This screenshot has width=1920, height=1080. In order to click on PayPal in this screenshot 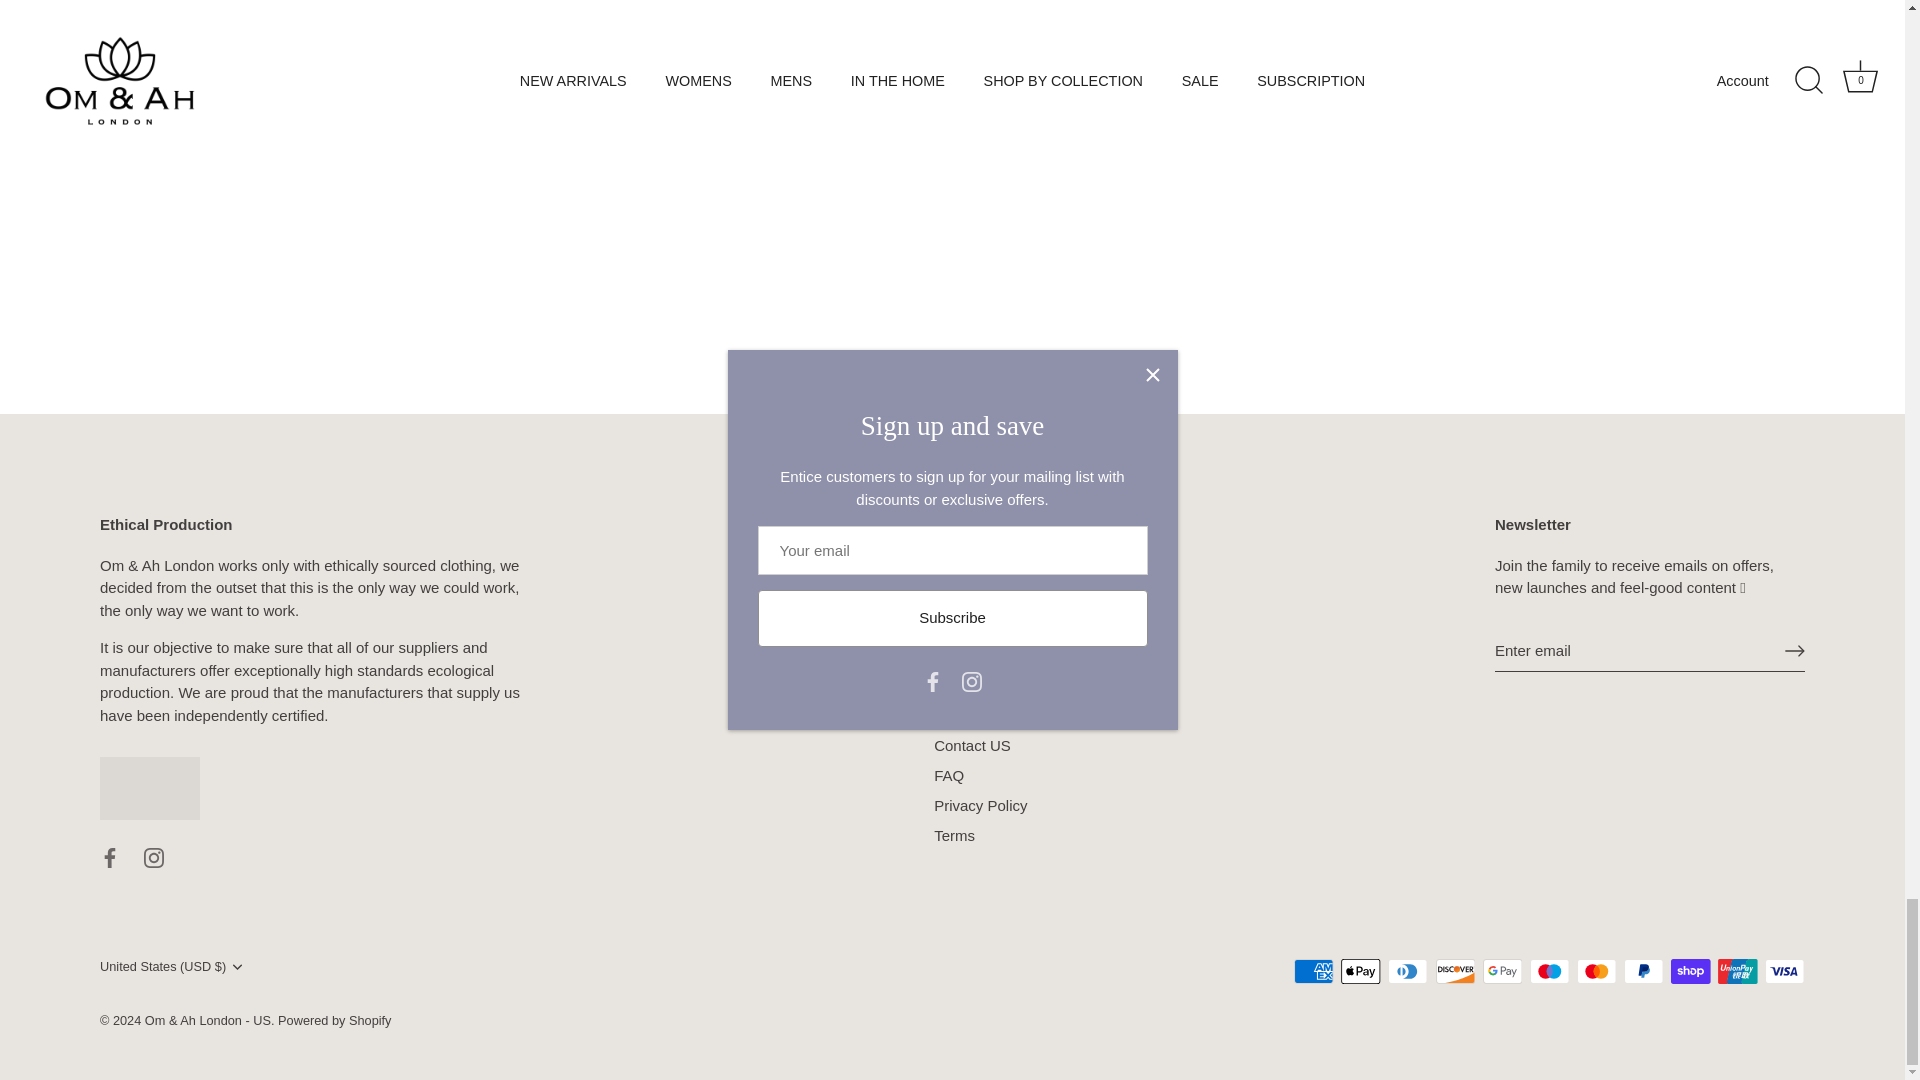, I will do `click(1643, 971)`.